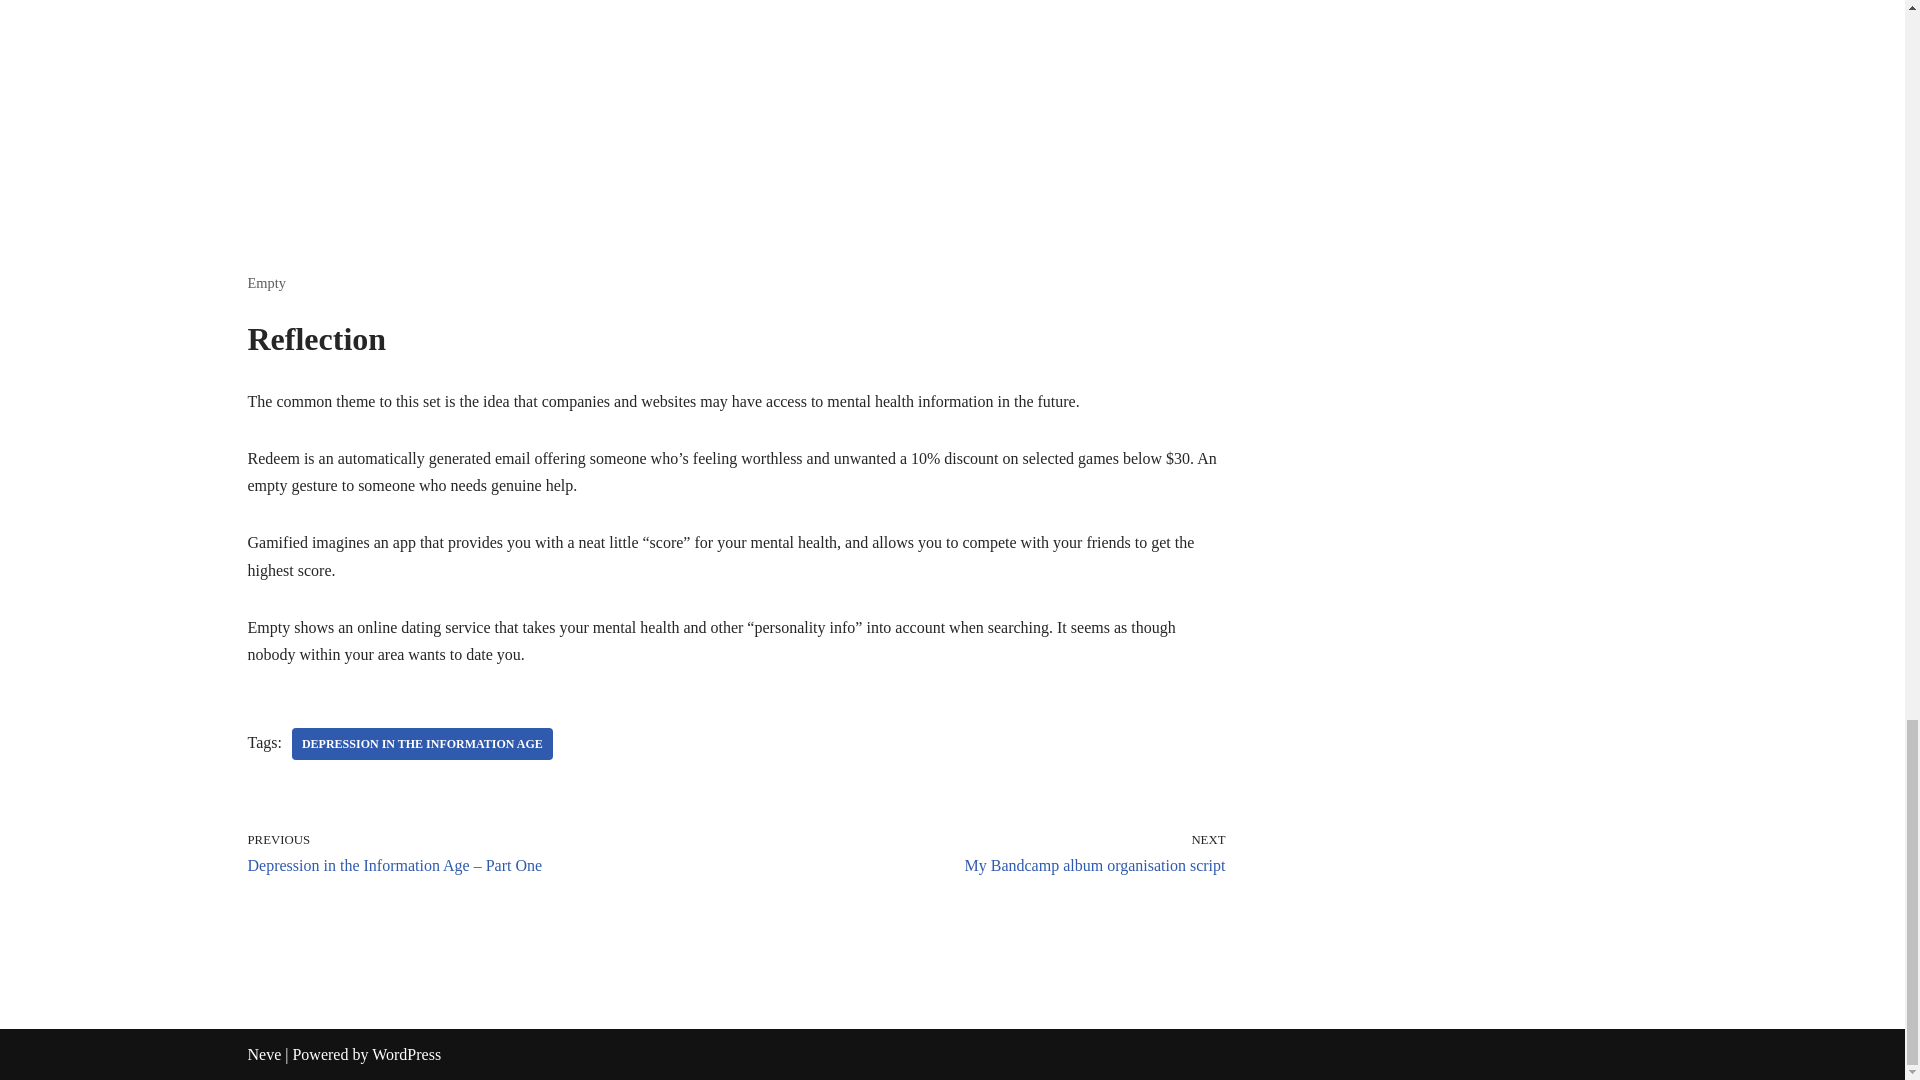 The width and height of the screenshot is (1920, 1080). I want to click on WordPress, so click(406, 1054).